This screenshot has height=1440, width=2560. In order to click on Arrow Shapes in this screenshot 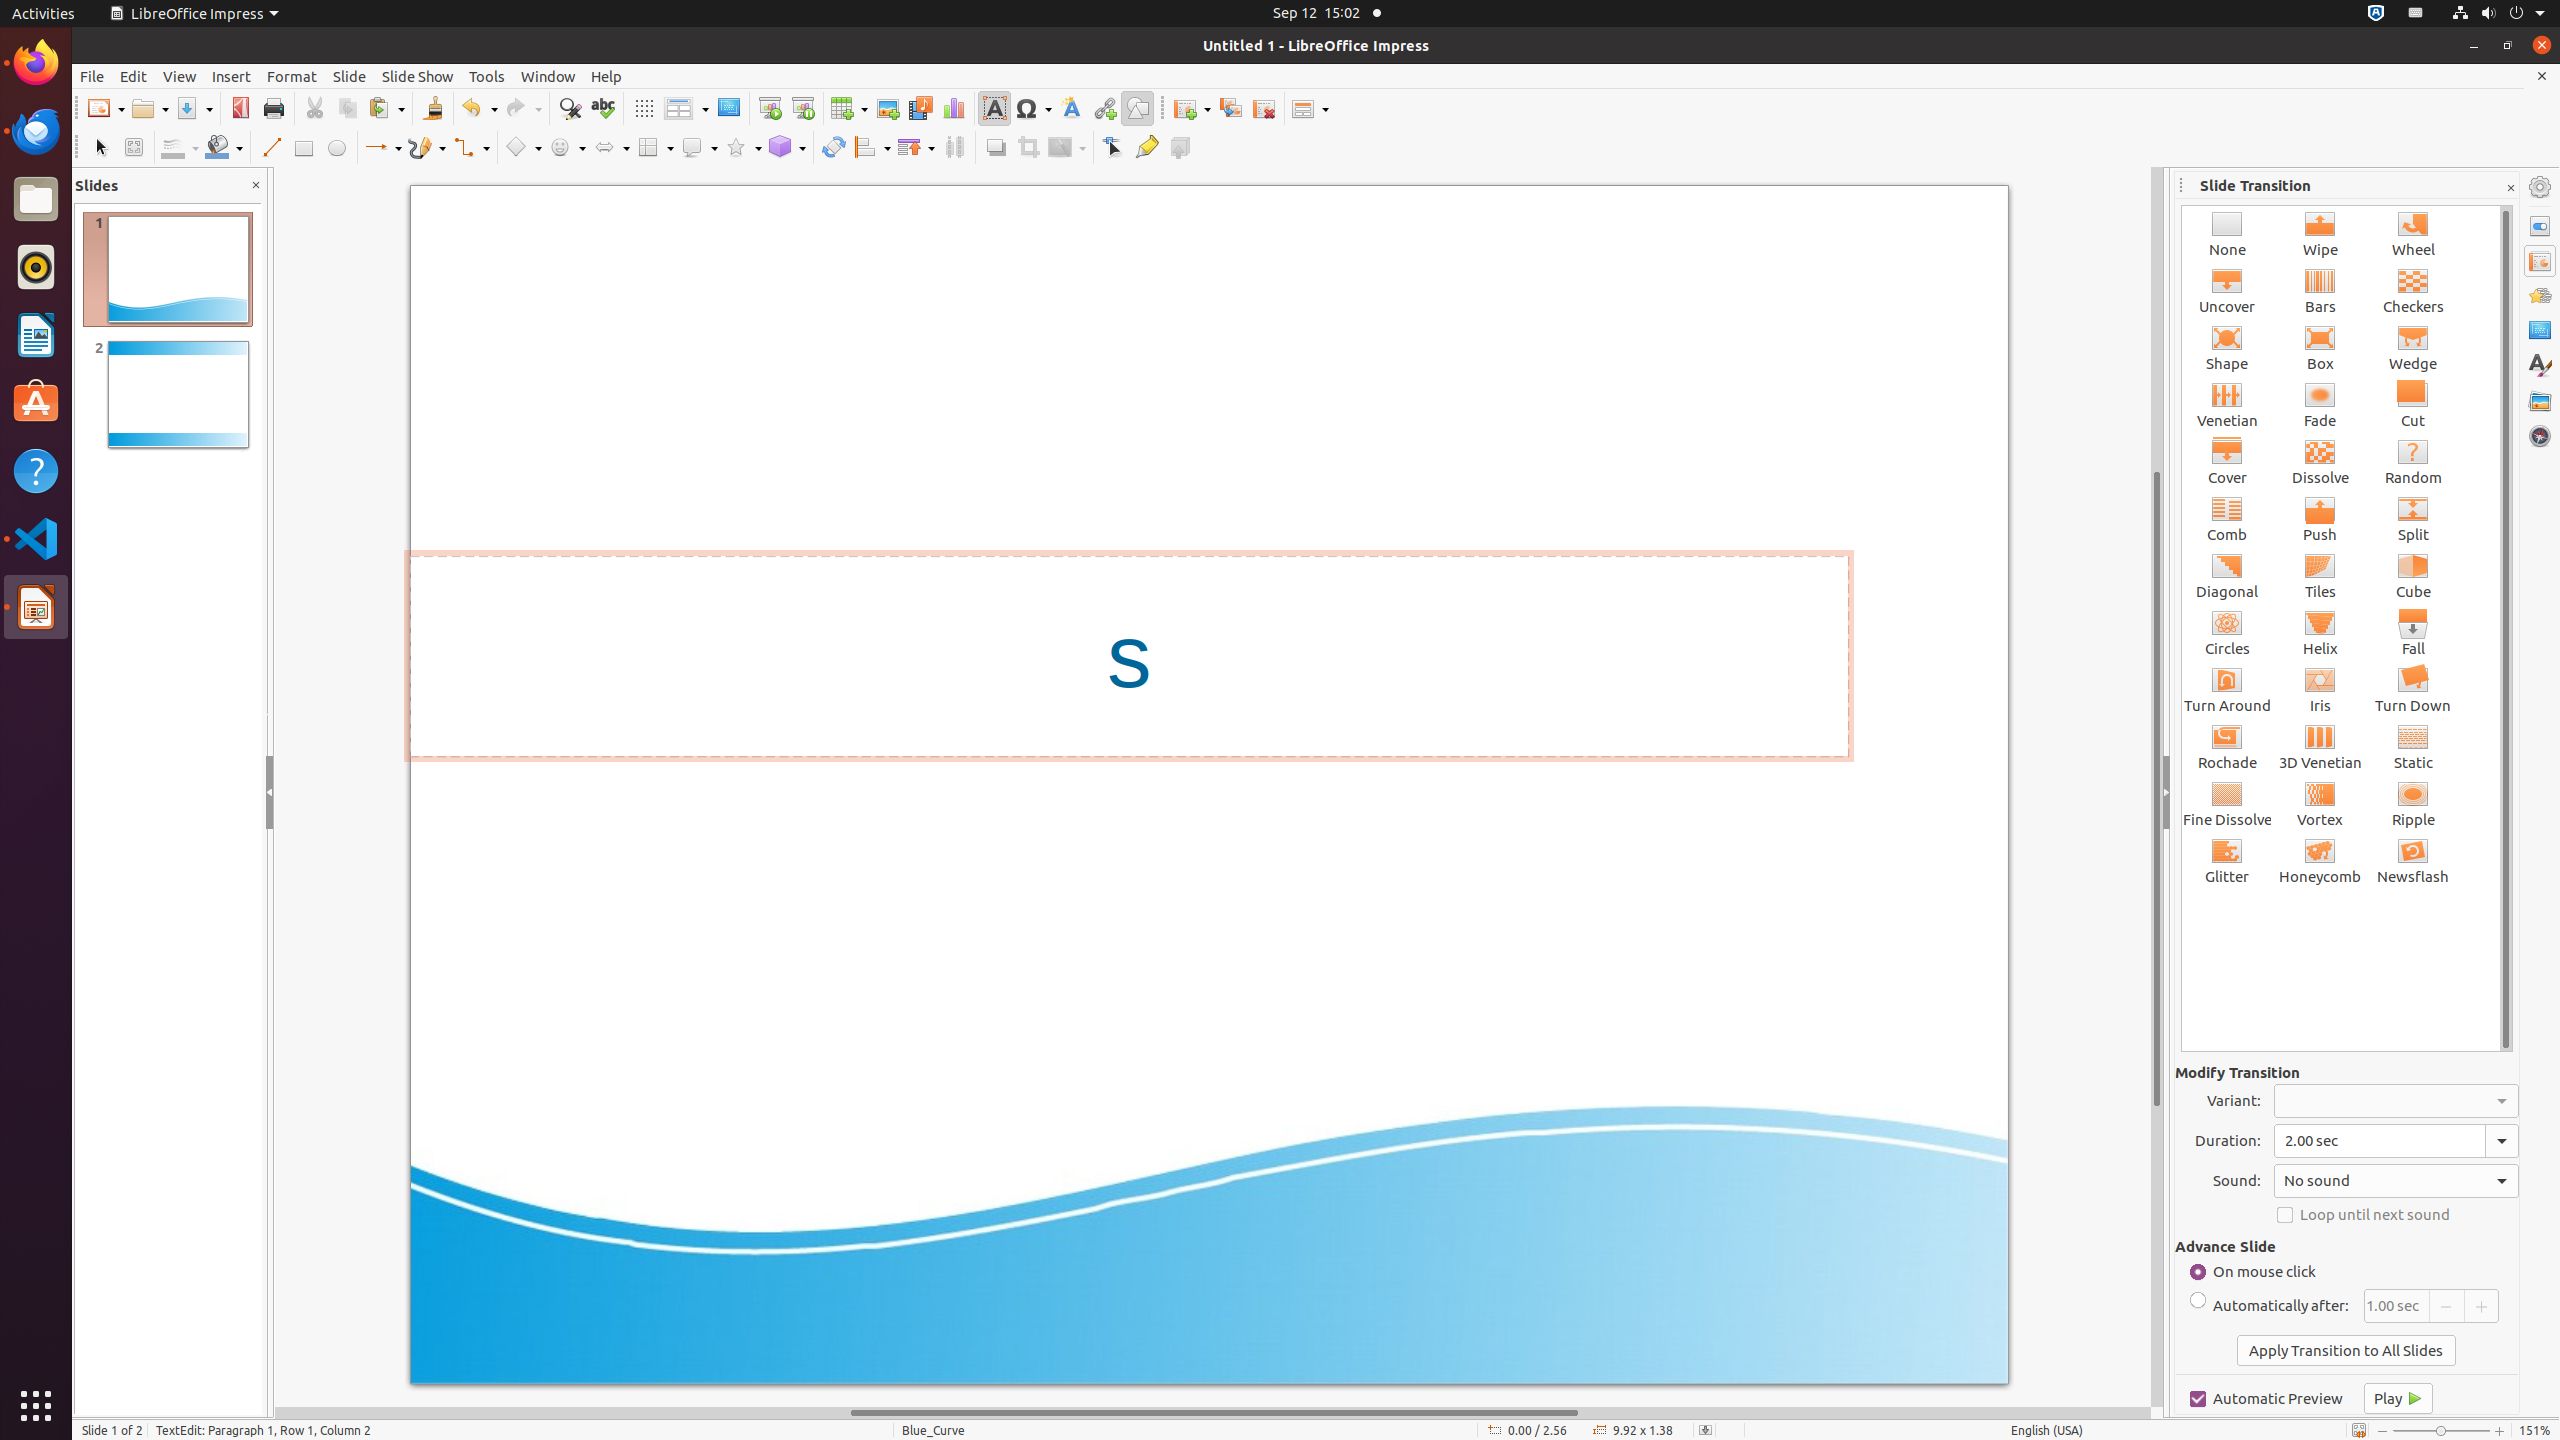, I will do `click(611, 148)`.